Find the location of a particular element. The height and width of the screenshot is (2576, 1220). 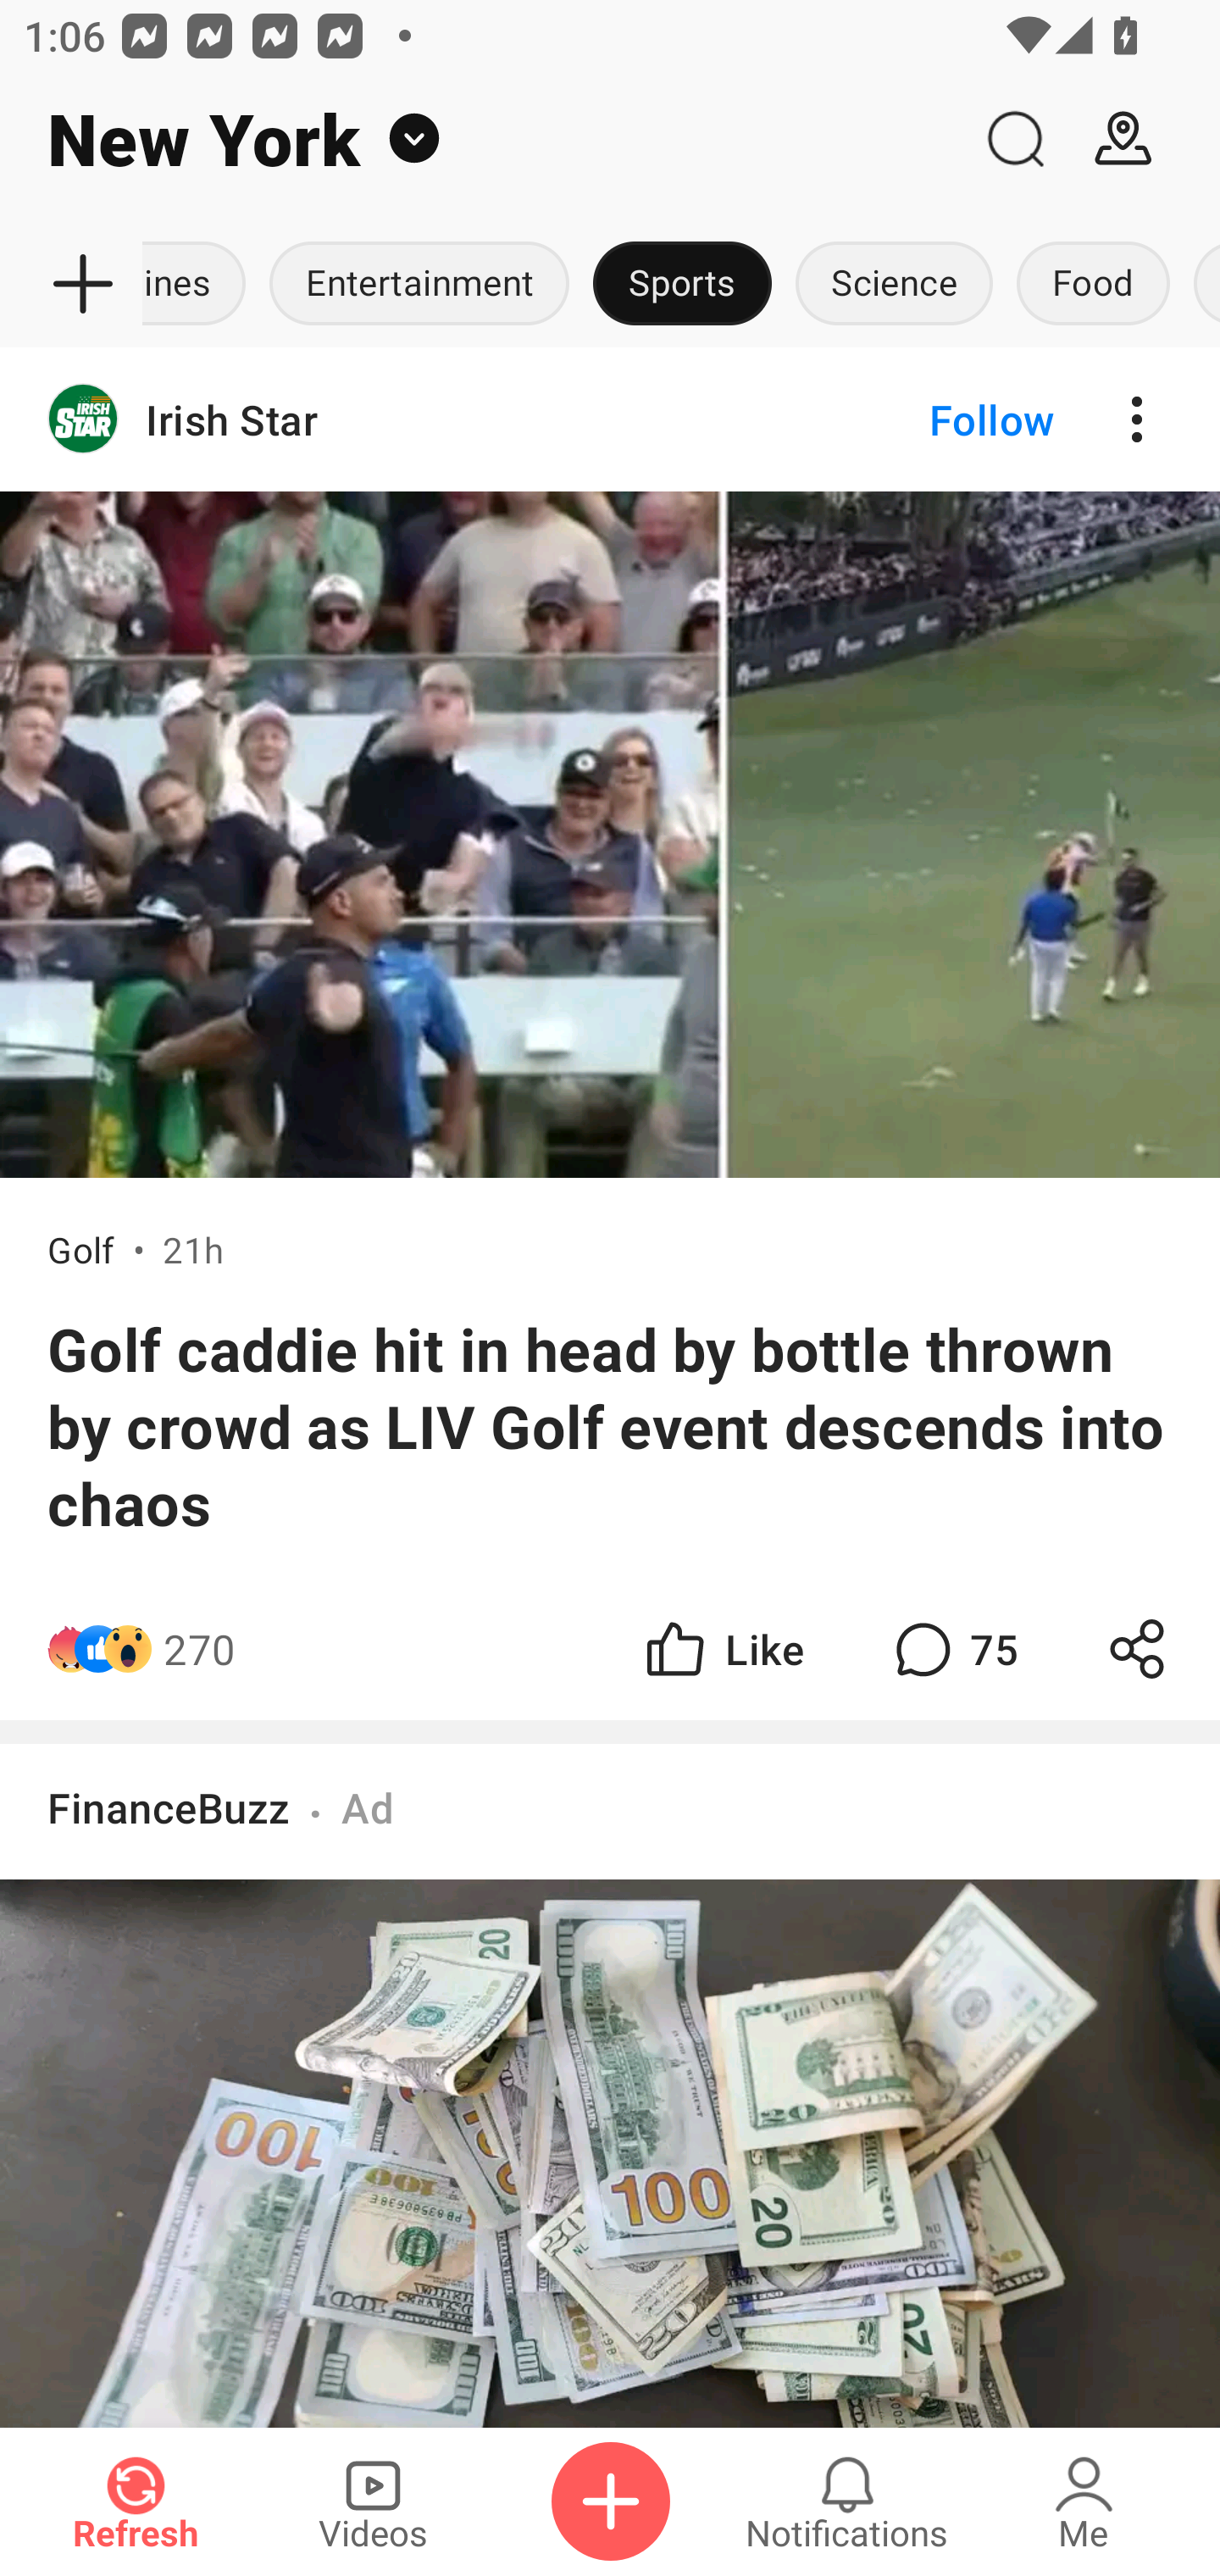

270 is located at coordinates (200, 1648).